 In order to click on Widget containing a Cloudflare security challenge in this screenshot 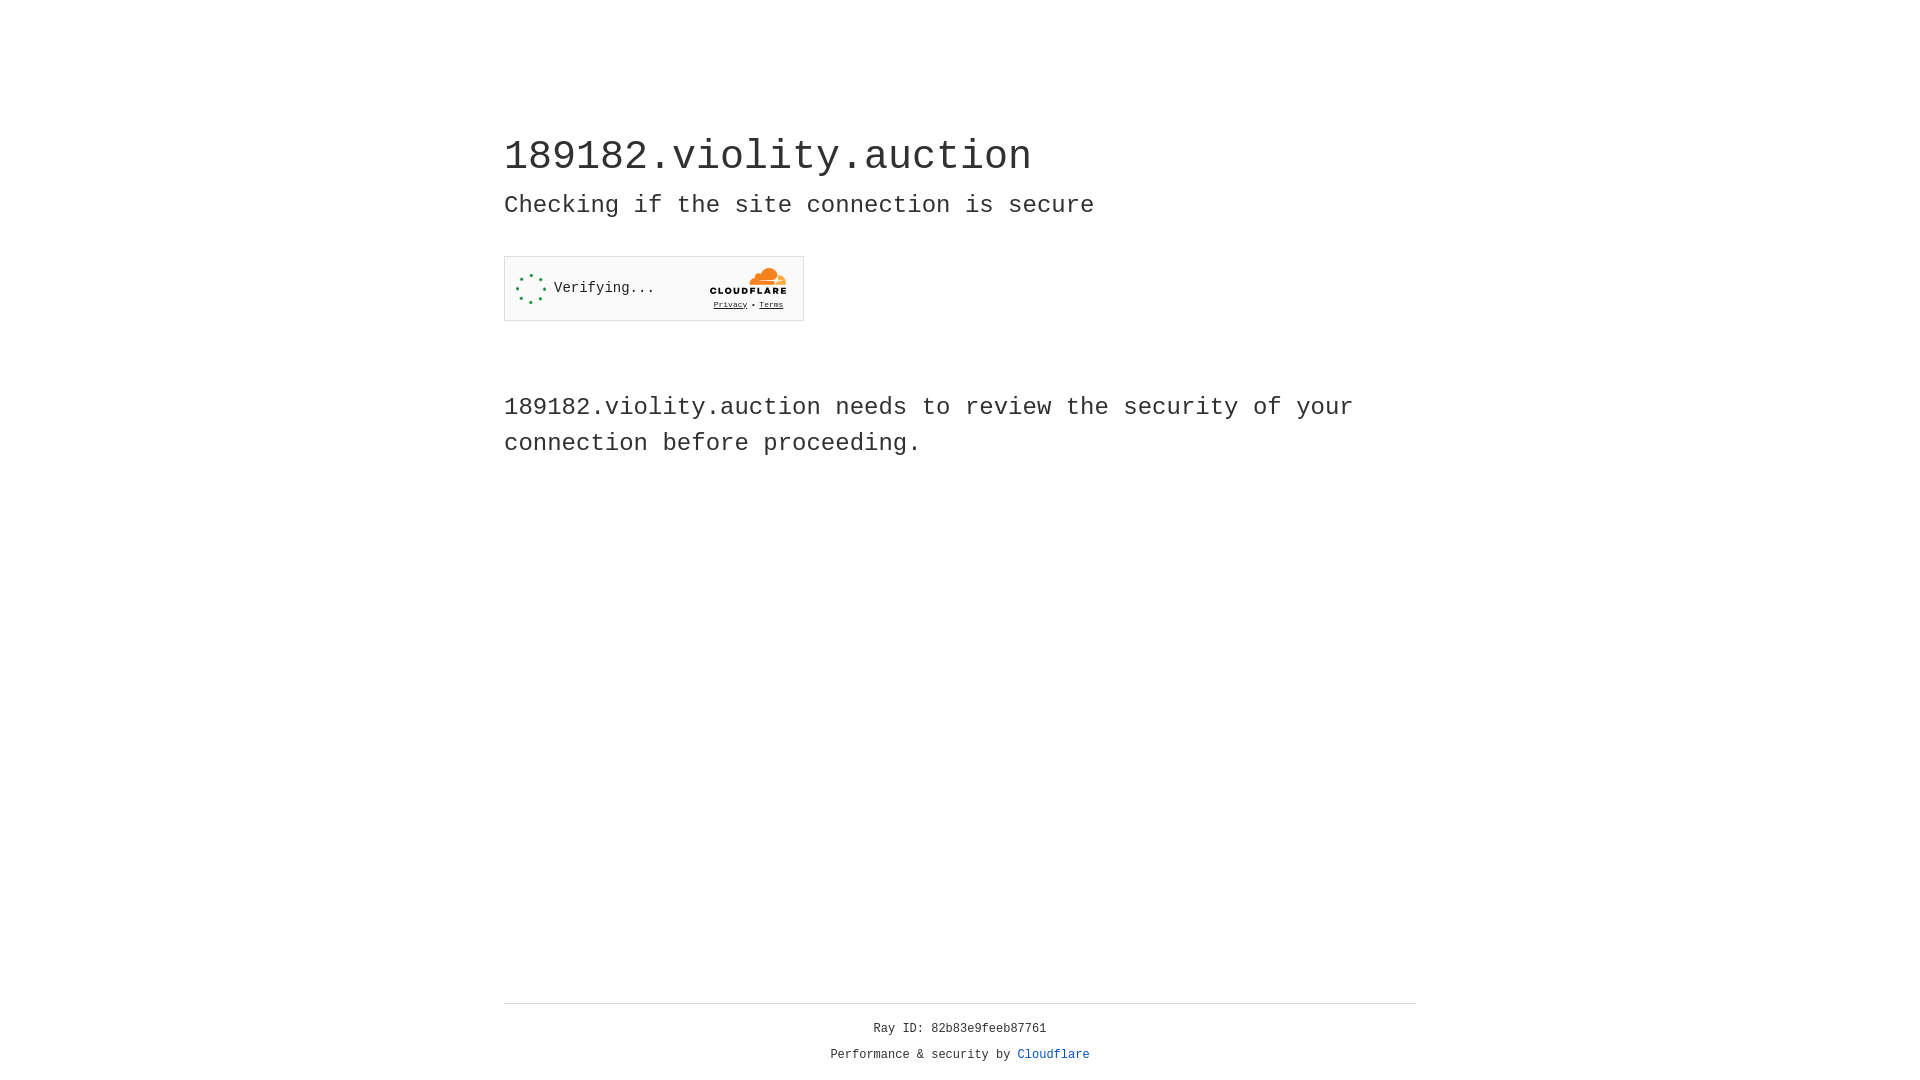, I will do `click(654, 288)`.